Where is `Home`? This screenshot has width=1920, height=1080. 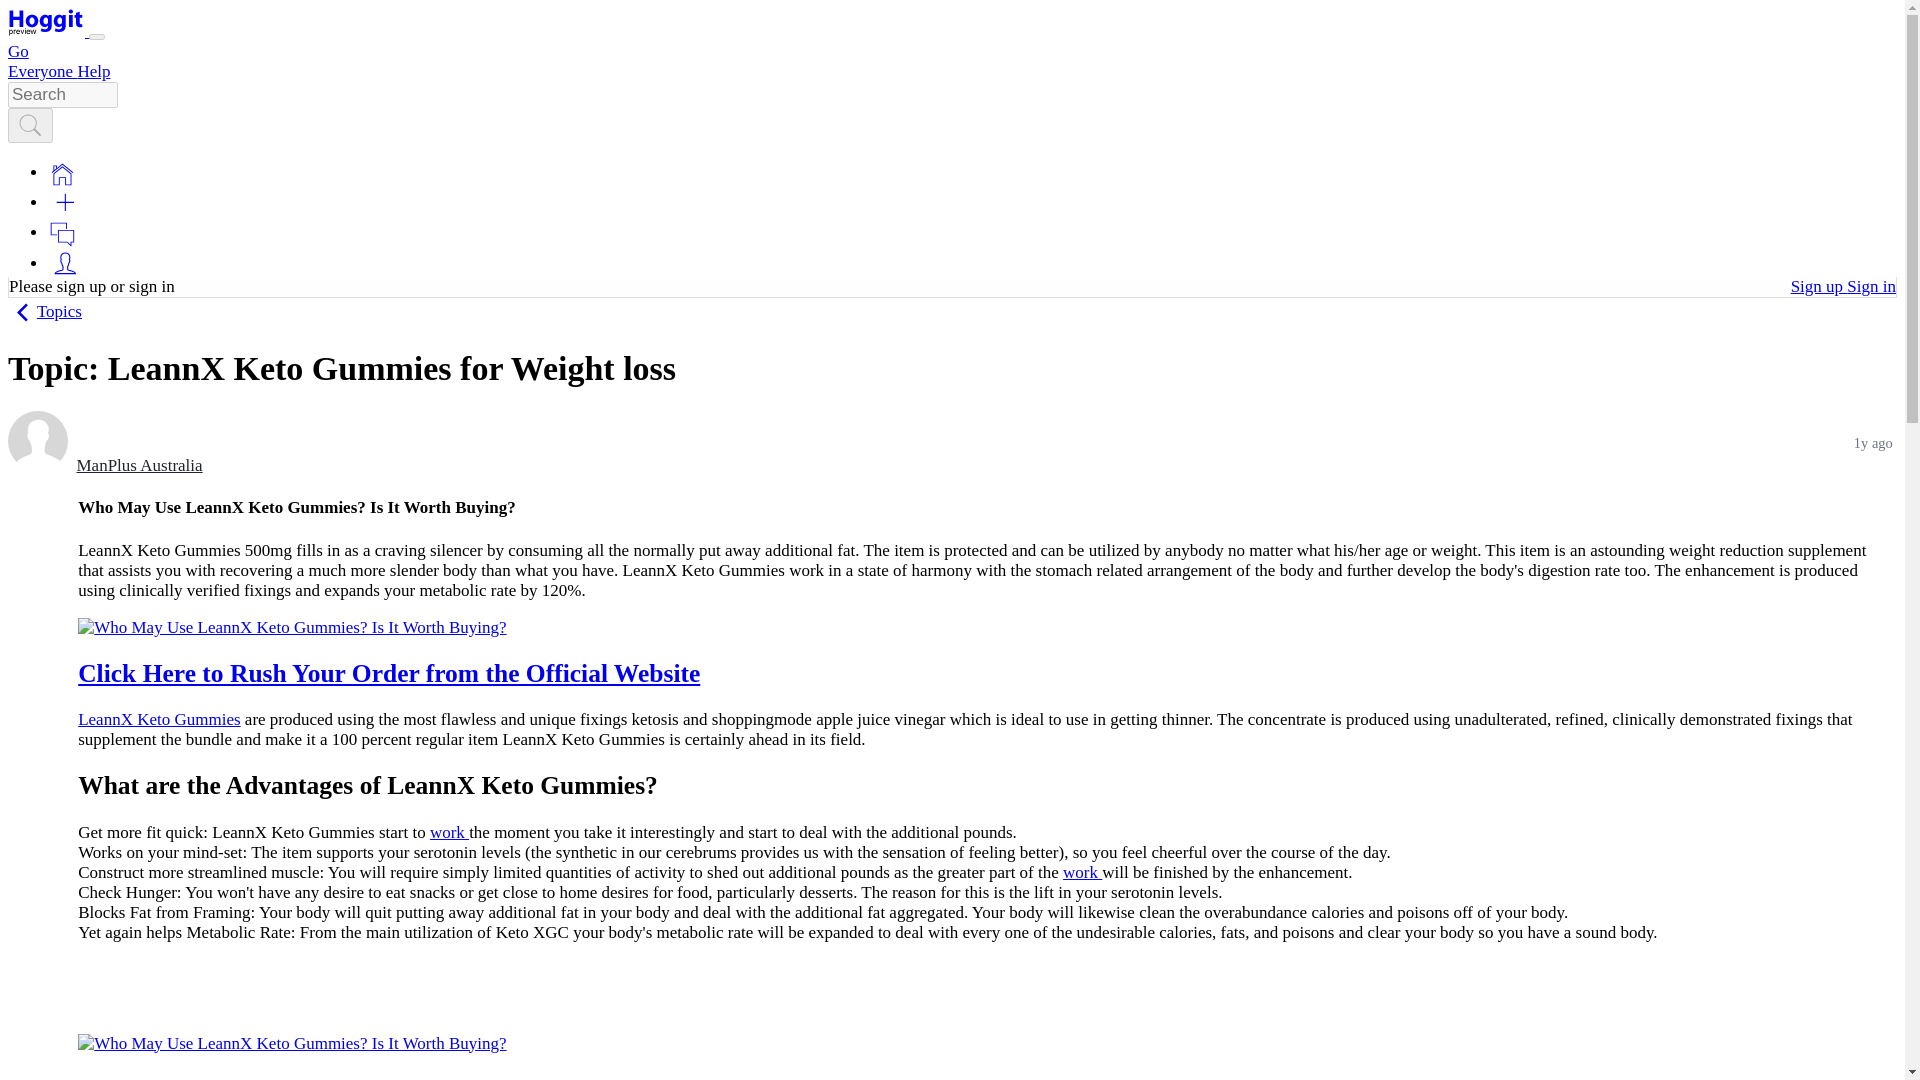
Home is located at coordinates (62, 172).